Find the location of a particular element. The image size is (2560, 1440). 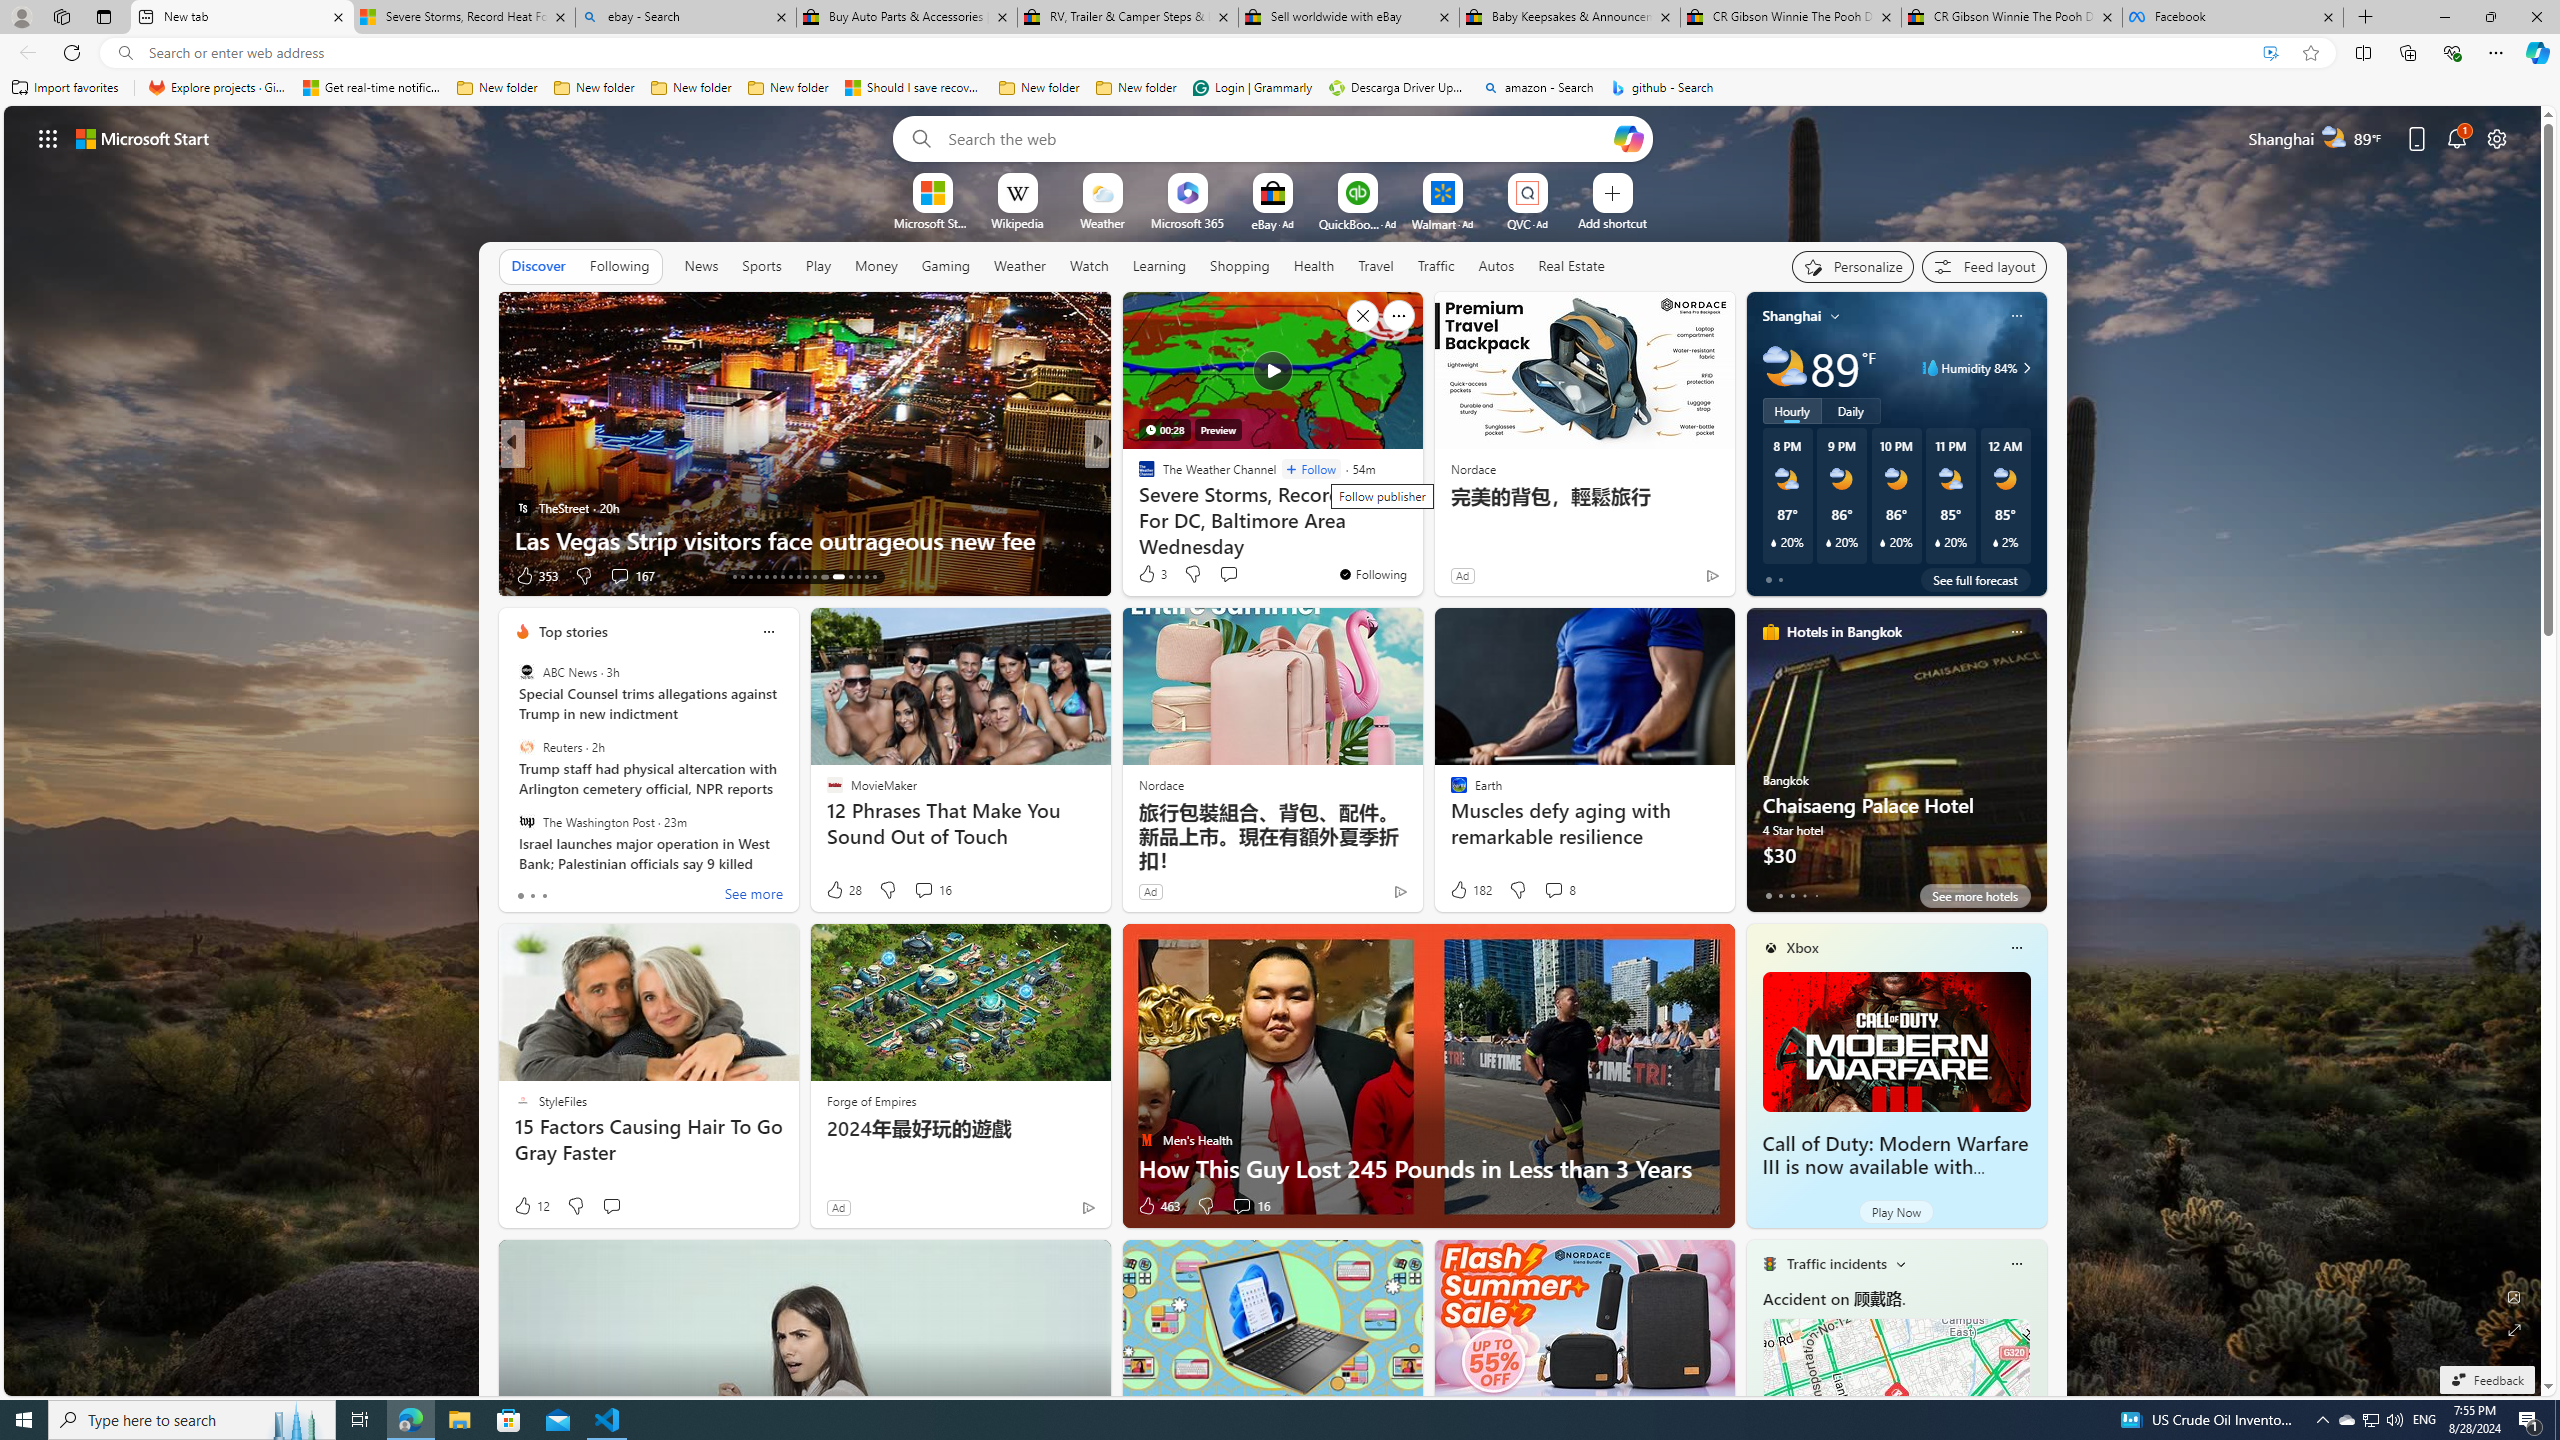

Follow is located at coordinates (1310, 469).